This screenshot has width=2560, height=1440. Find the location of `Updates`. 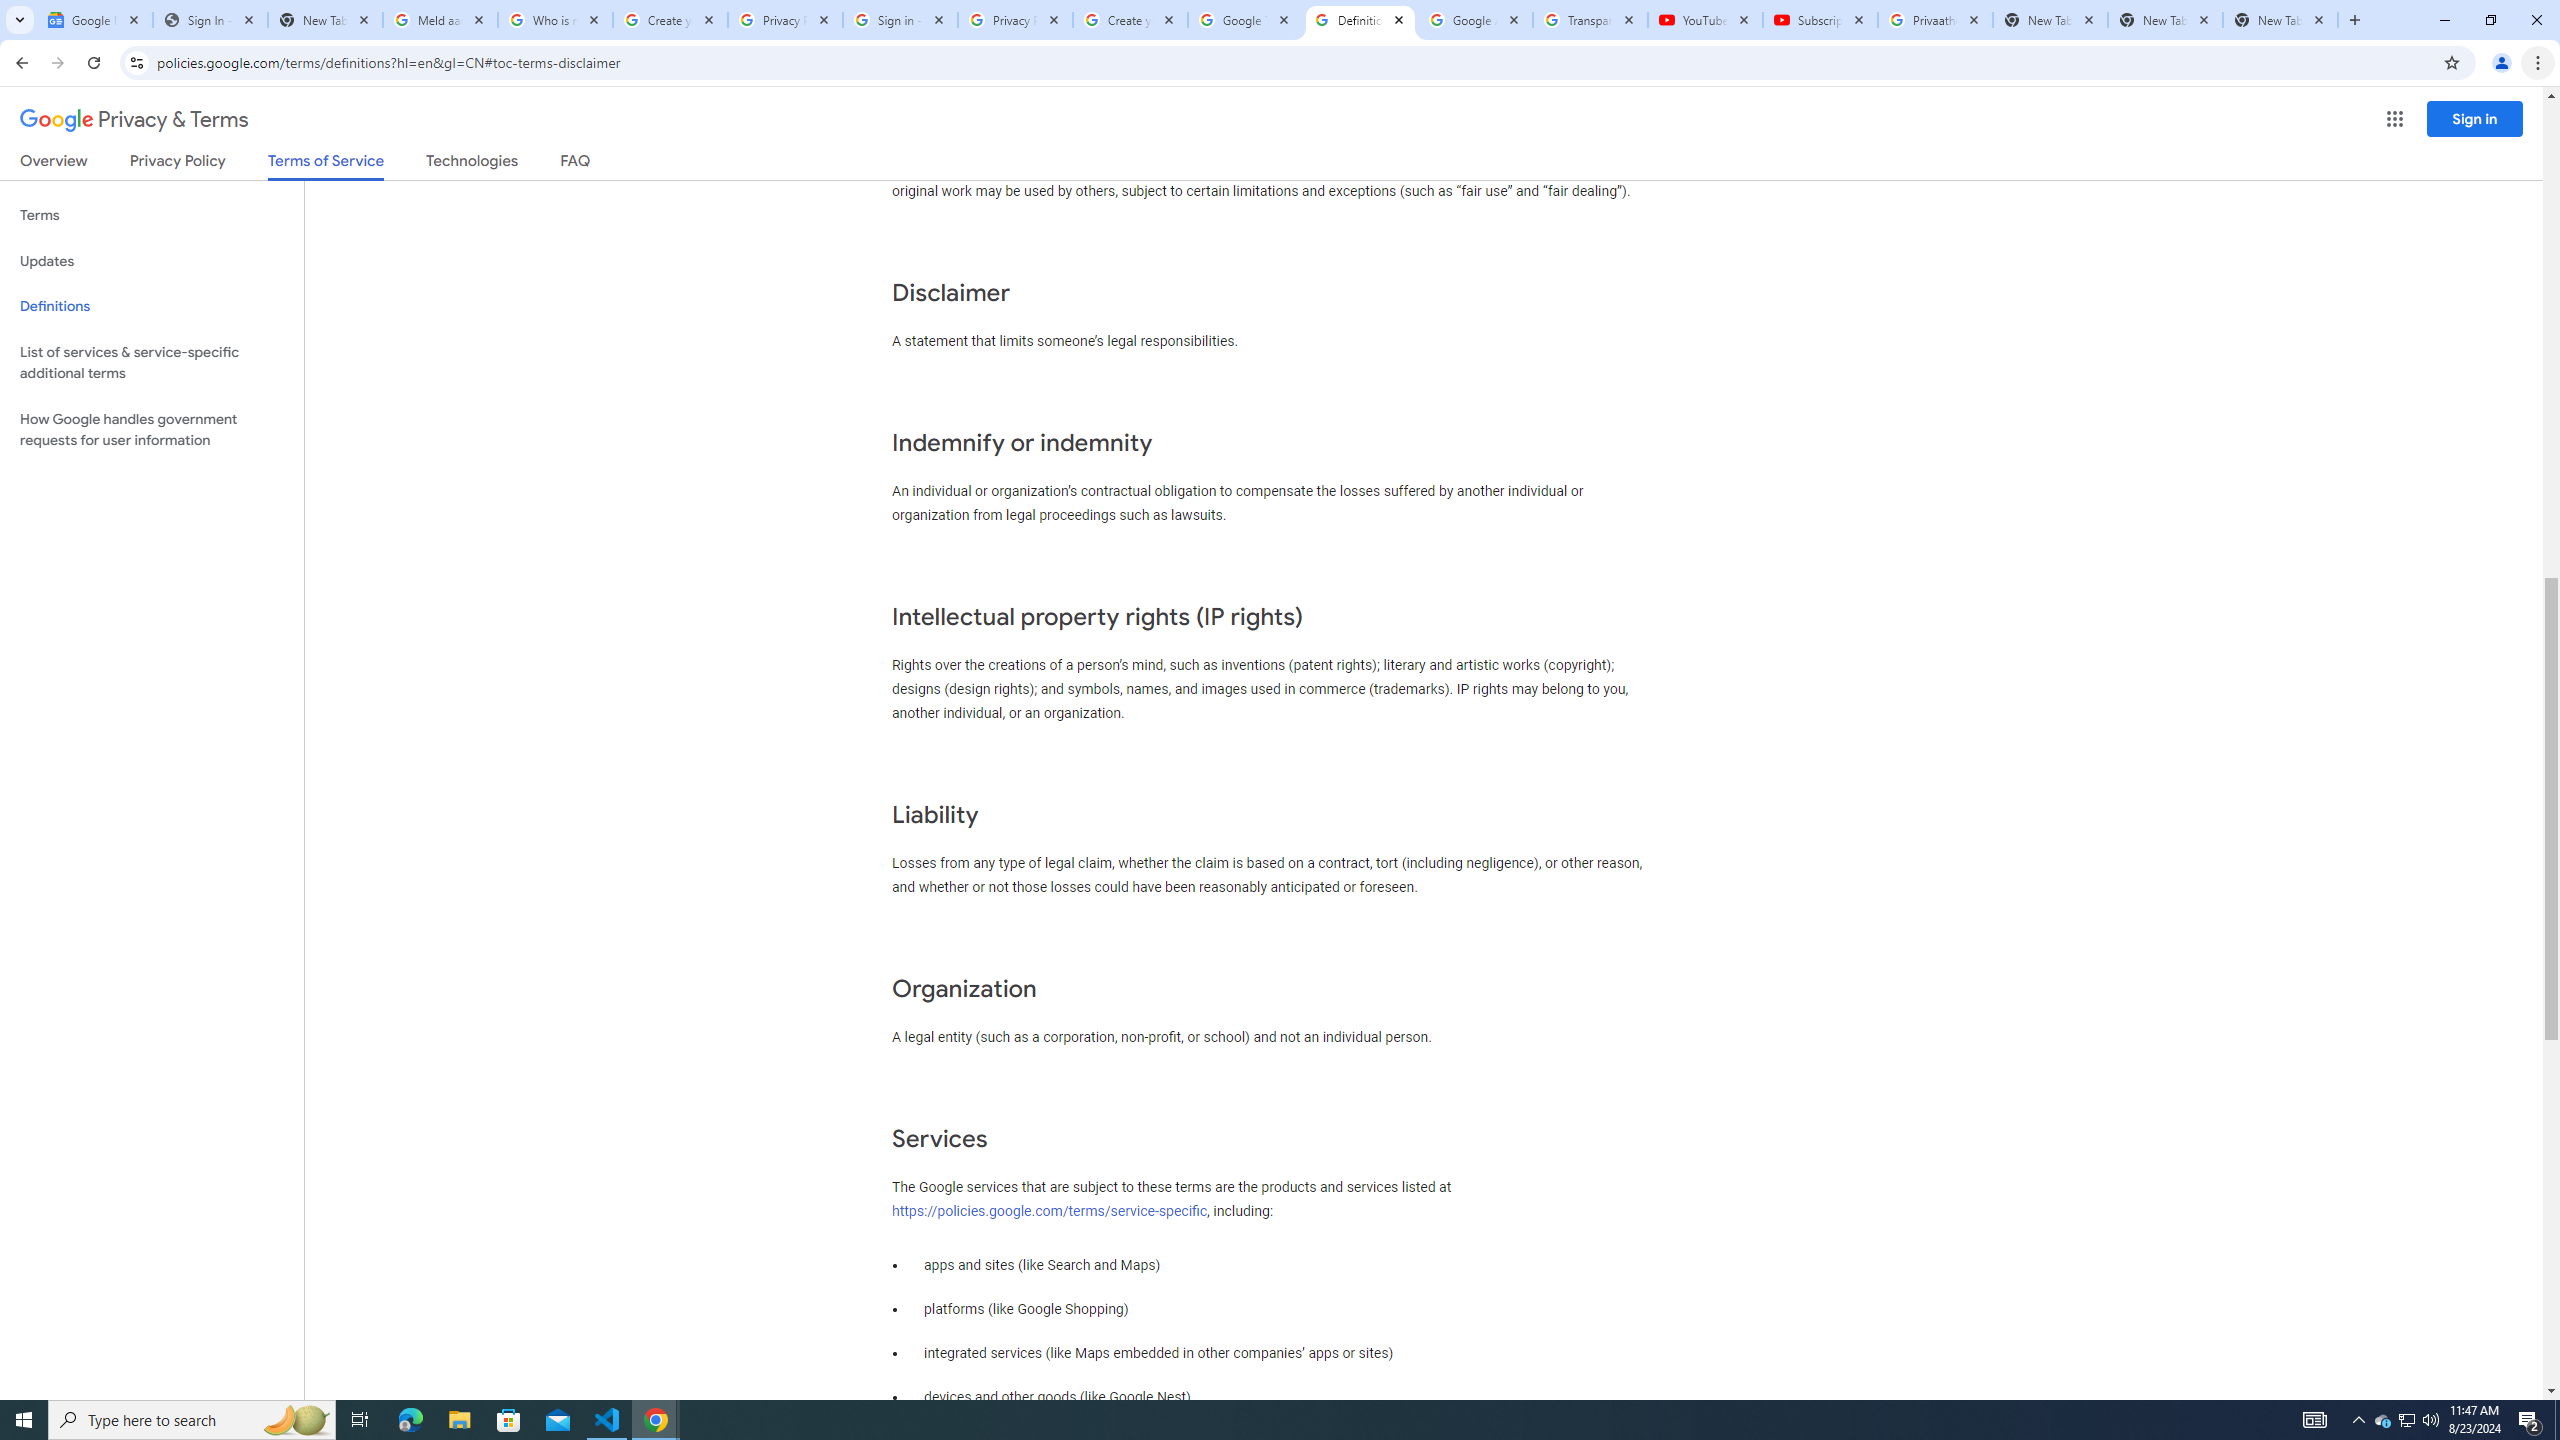

Updates is located at coordinates (152, 261).